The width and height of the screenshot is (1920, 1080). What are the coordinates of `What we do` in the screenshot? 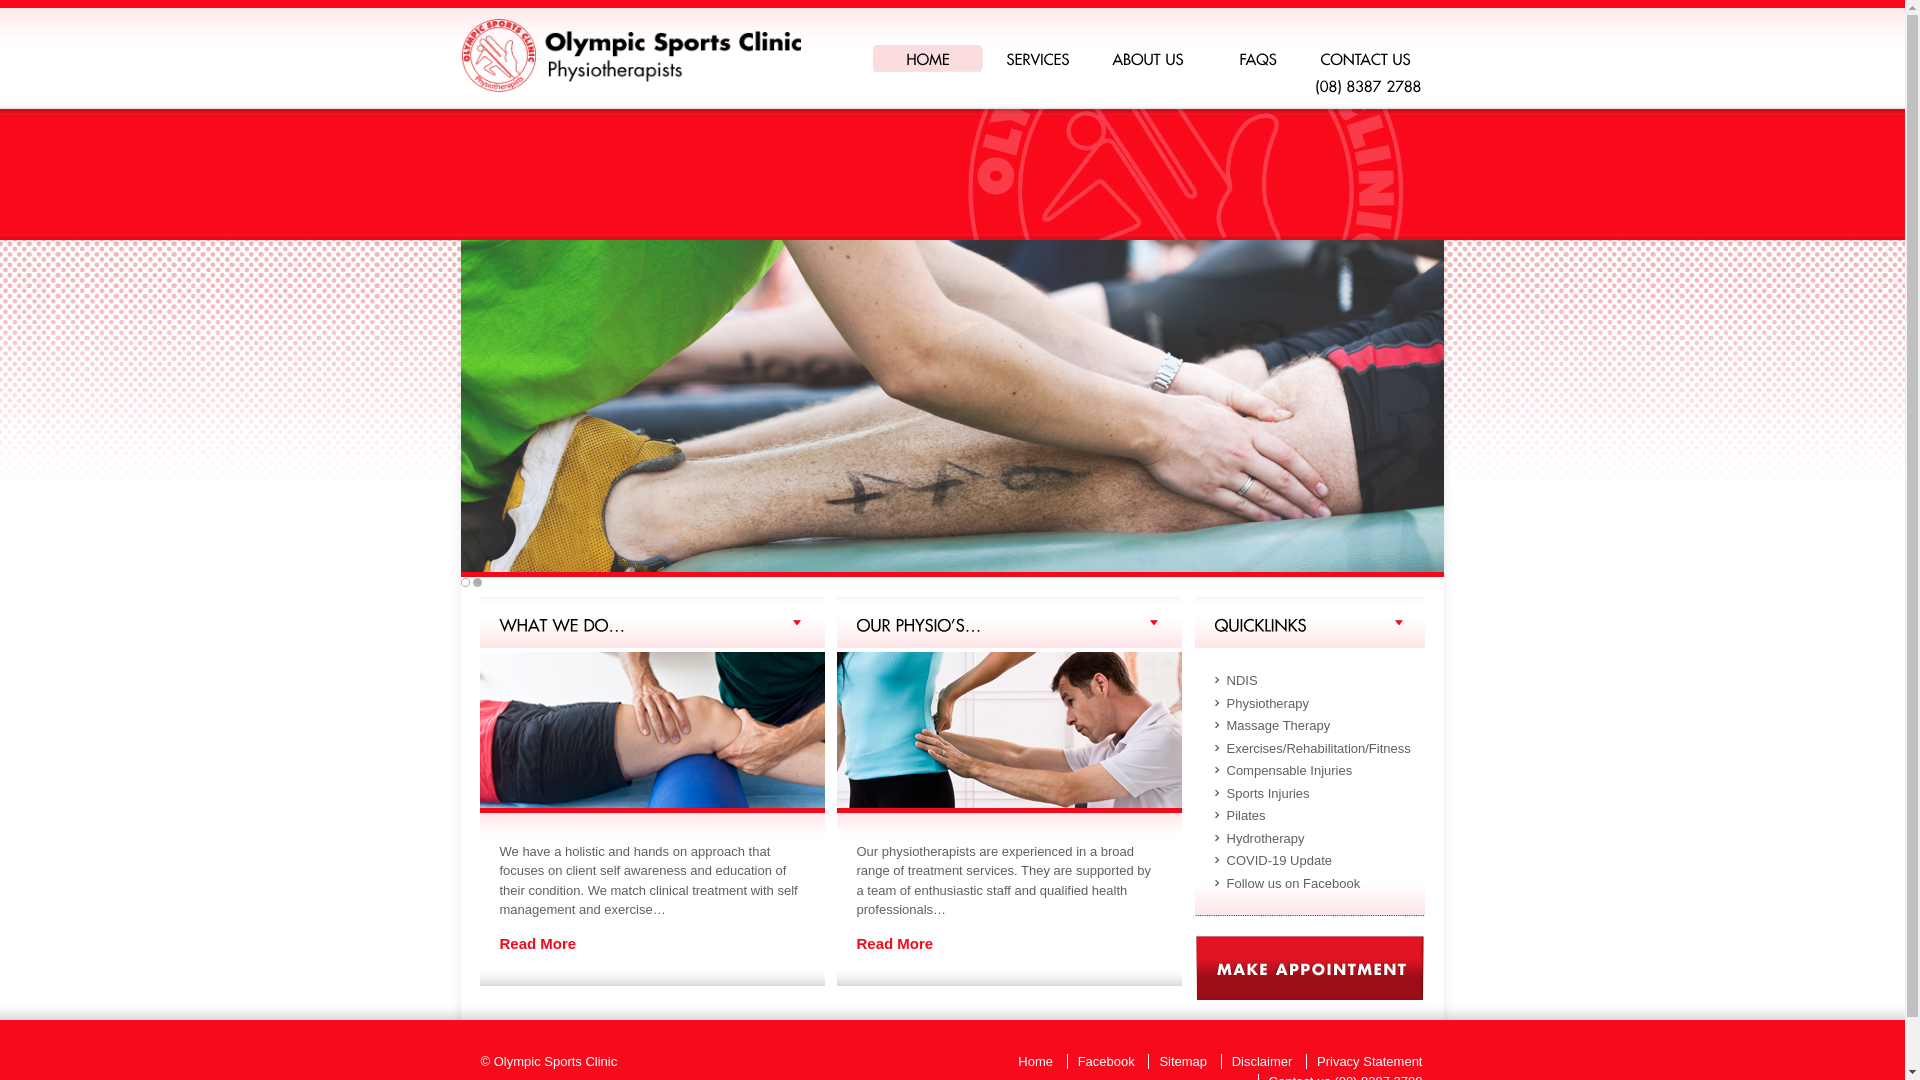 It's located at (652, 732).